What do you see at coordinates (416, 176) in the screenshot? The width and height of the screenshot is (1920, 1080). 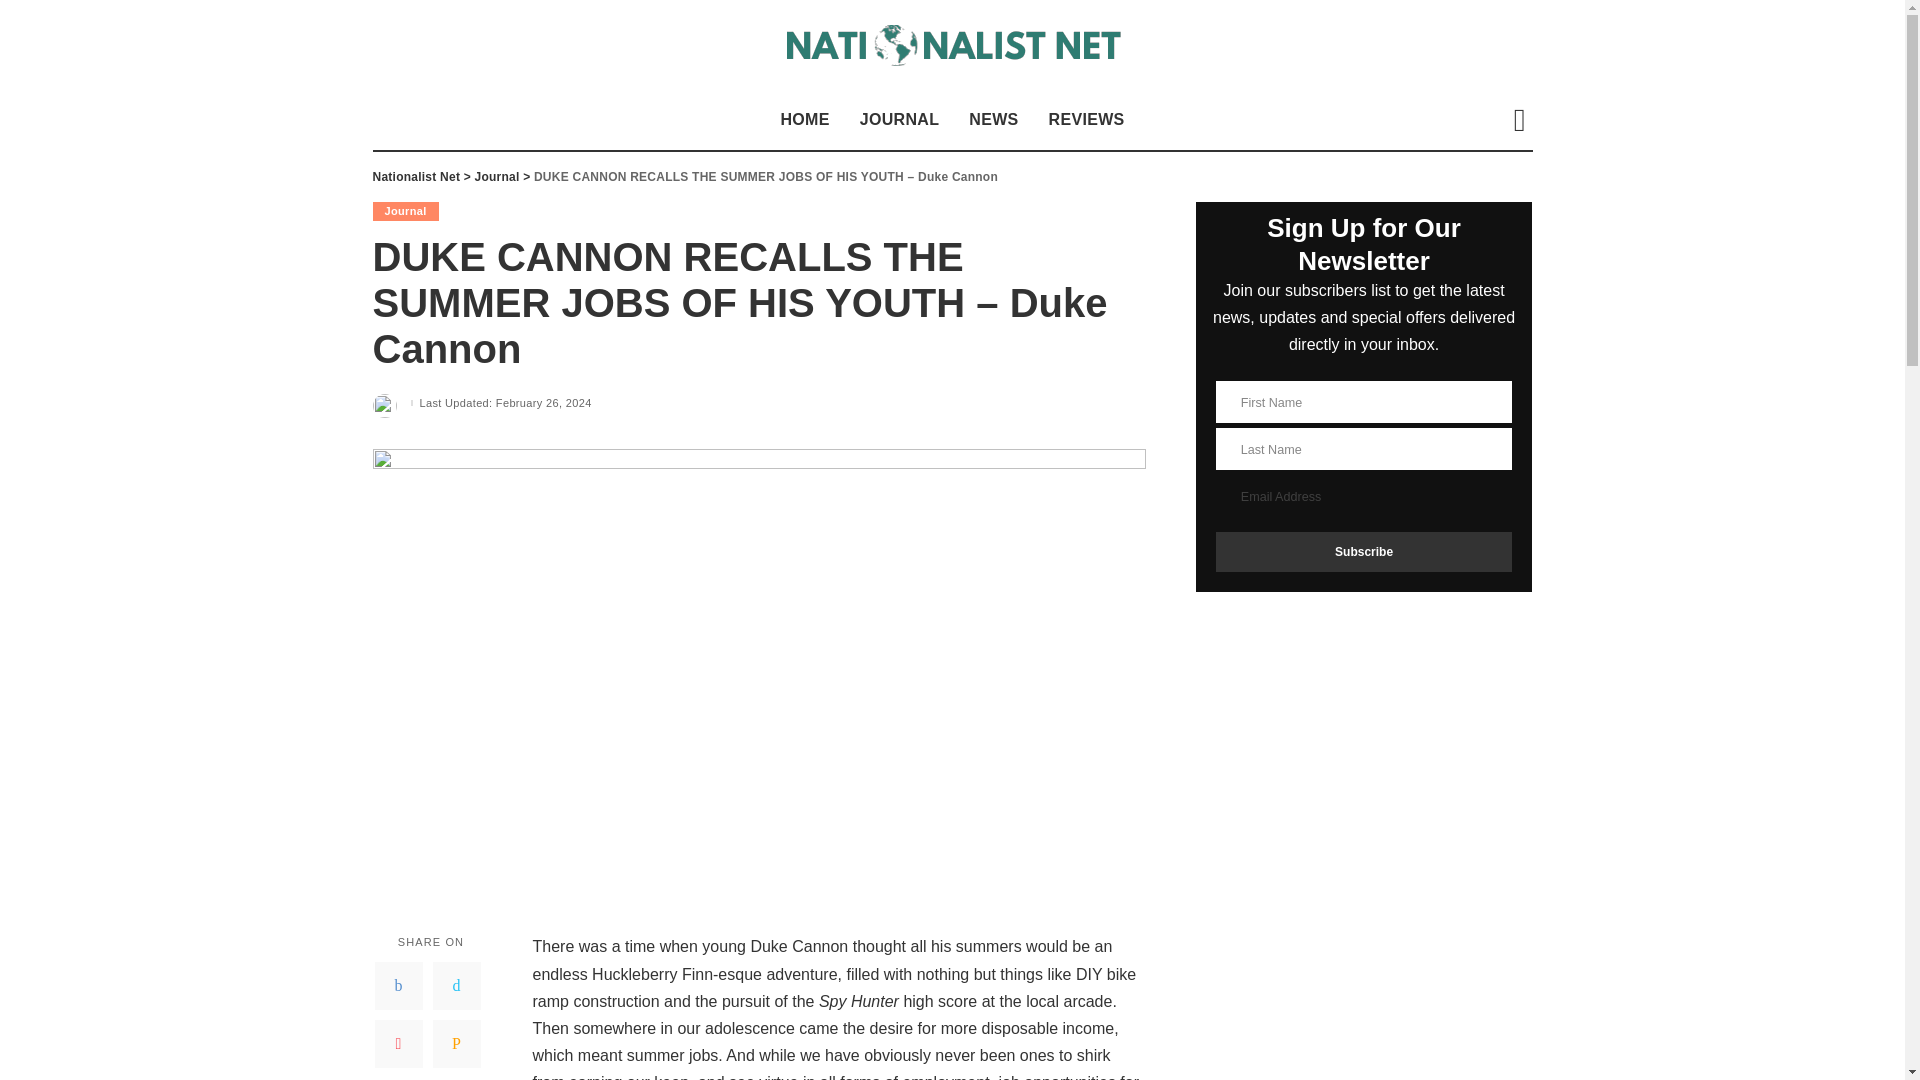 I see `Go to Nationalist Net.` at bounding box center [416, 176].